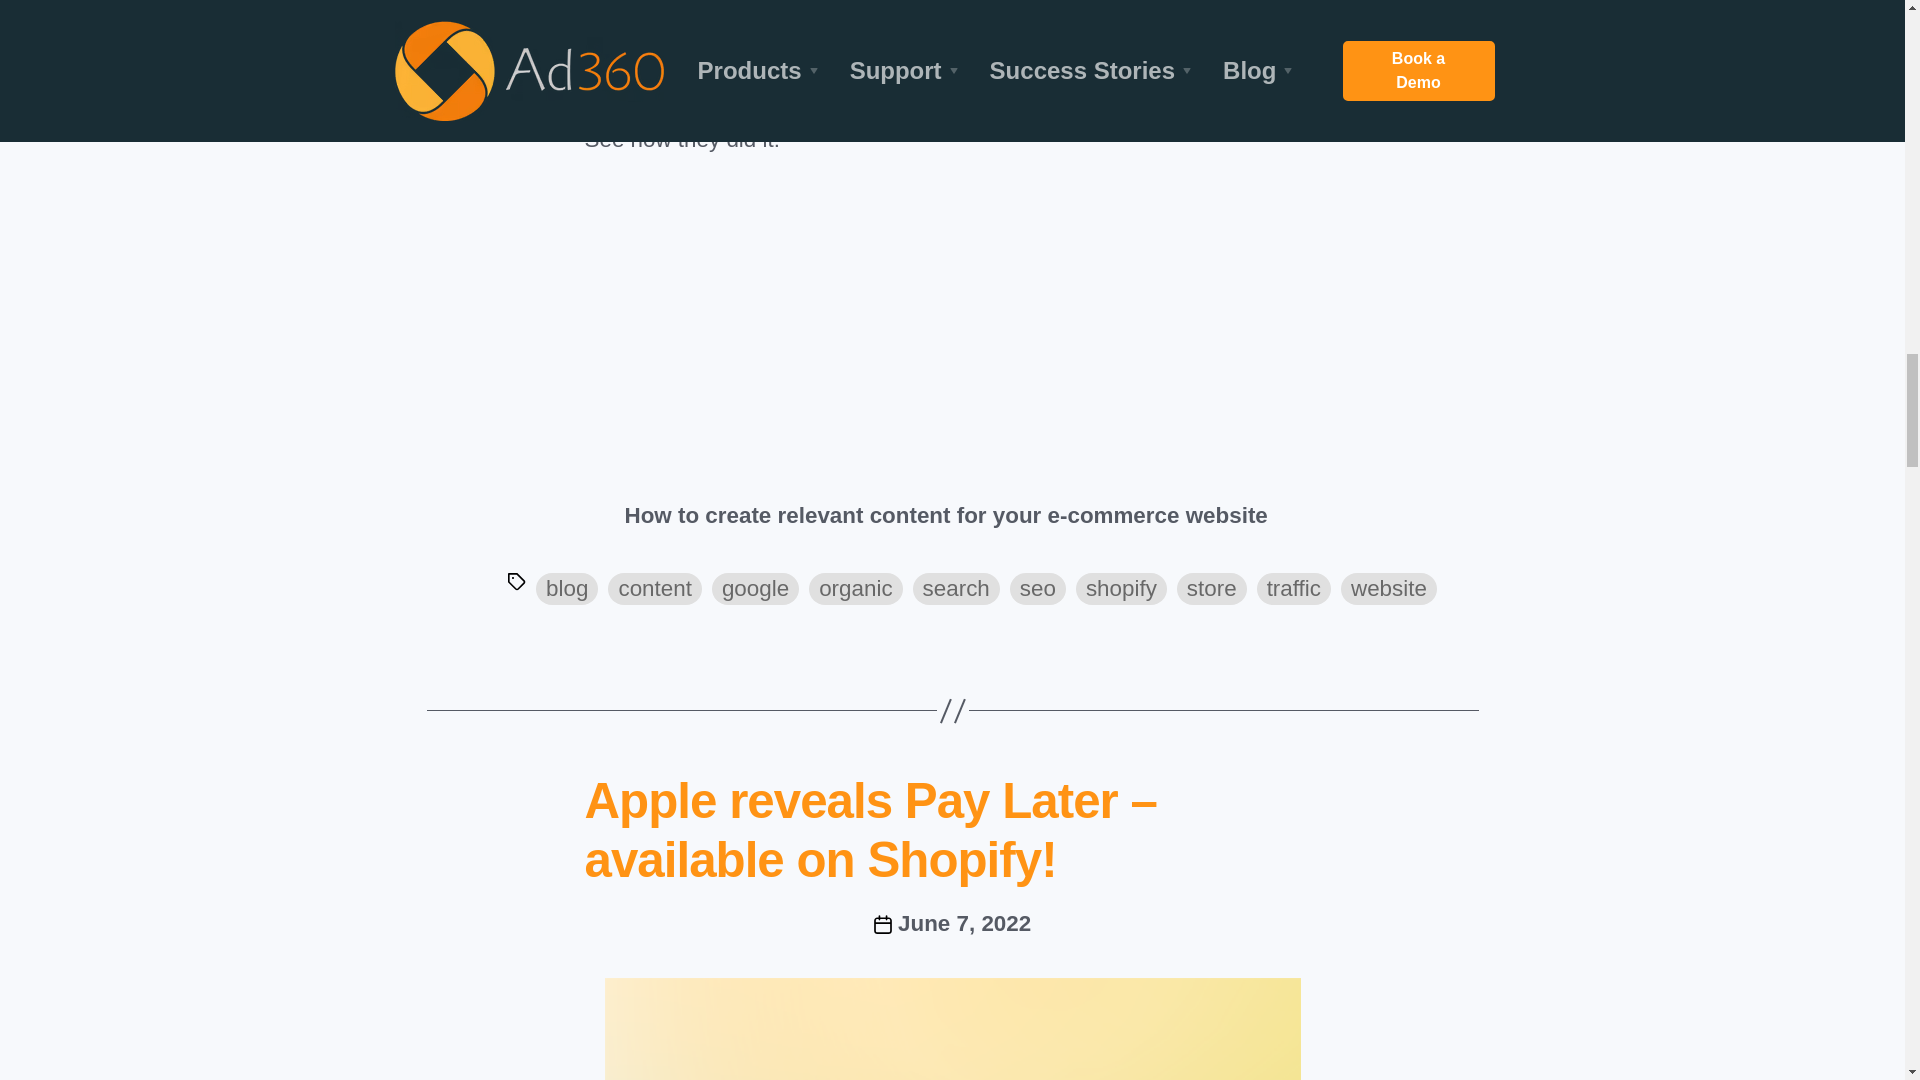 This screenshot has height=1080, width=1920. What do you see at coordinates (654, 588) in the screenshot?
I see `content` at bounding box center [654, 588].